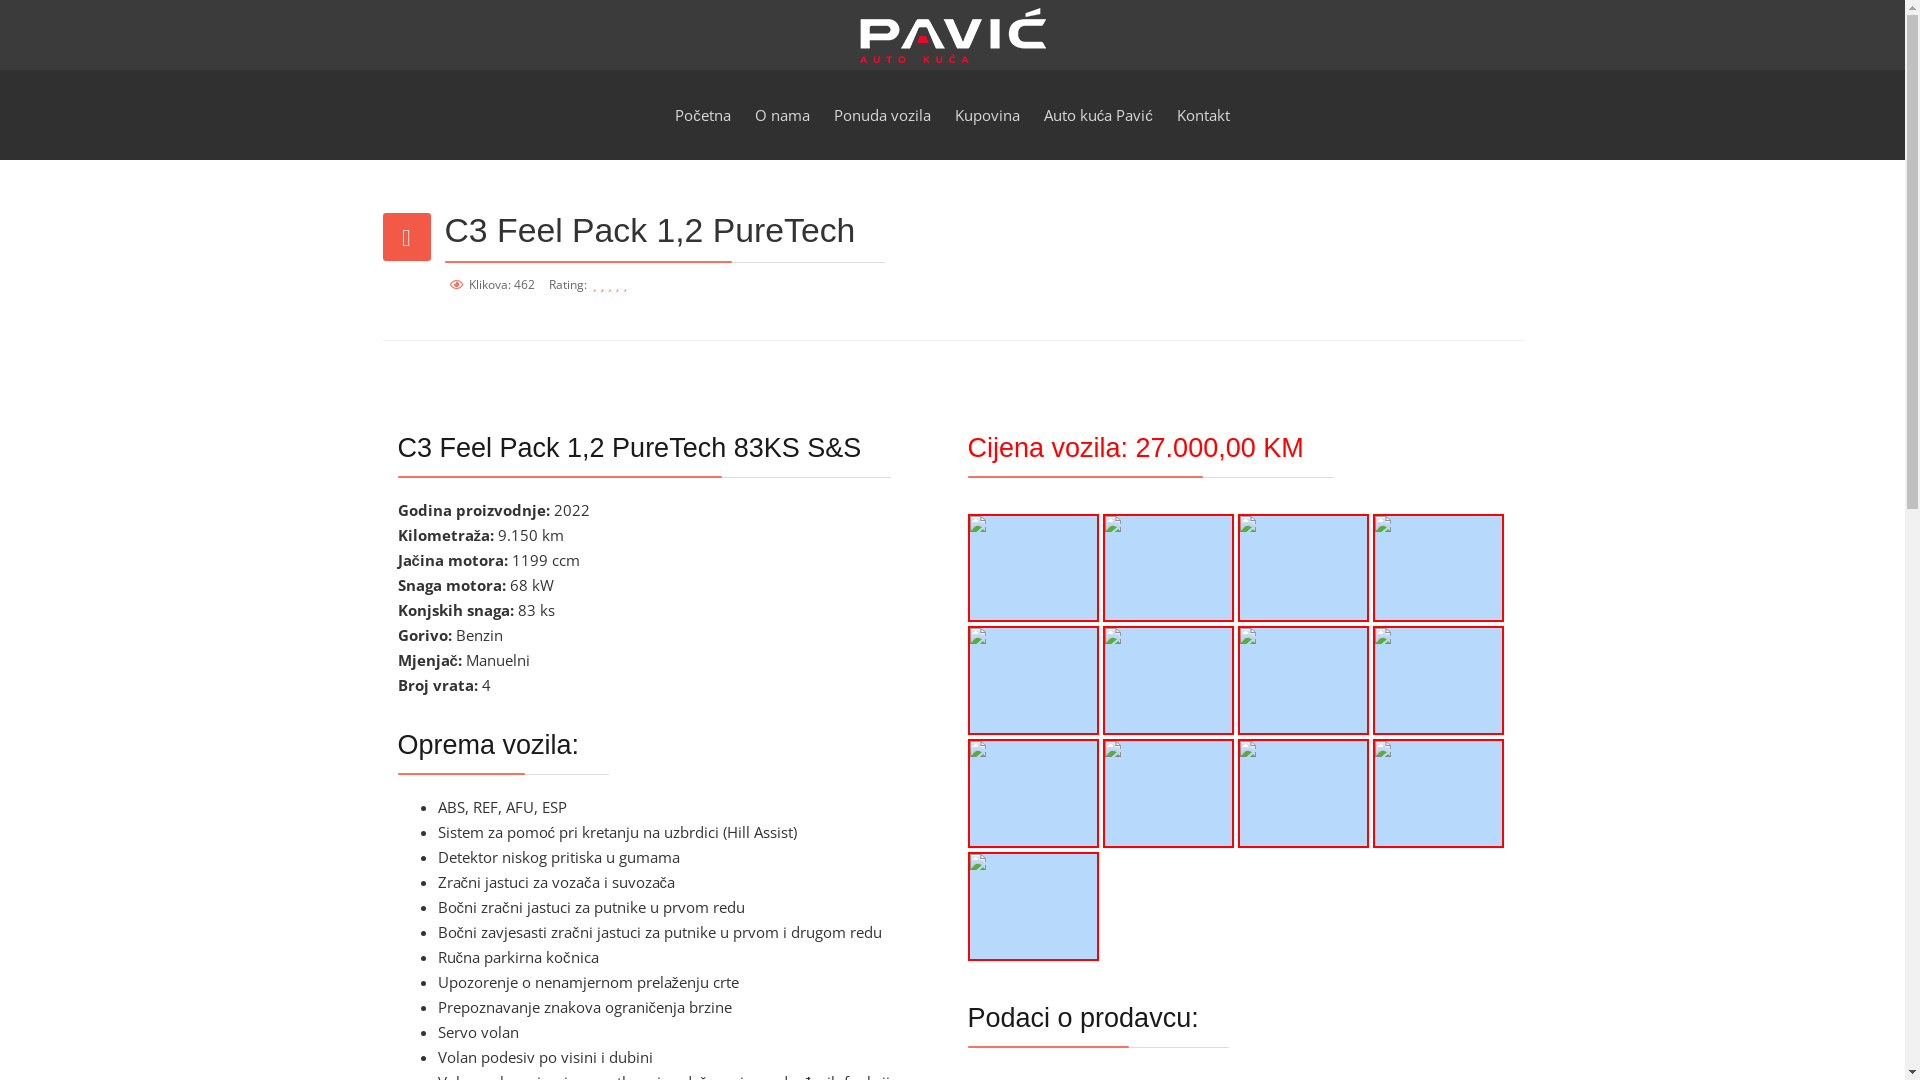 This screenshot has height=1080, width=1920. Describe the element at coordinates (1168, 794) in the screenshot. I see `Click to enlarge image 10.jpg` at that location.